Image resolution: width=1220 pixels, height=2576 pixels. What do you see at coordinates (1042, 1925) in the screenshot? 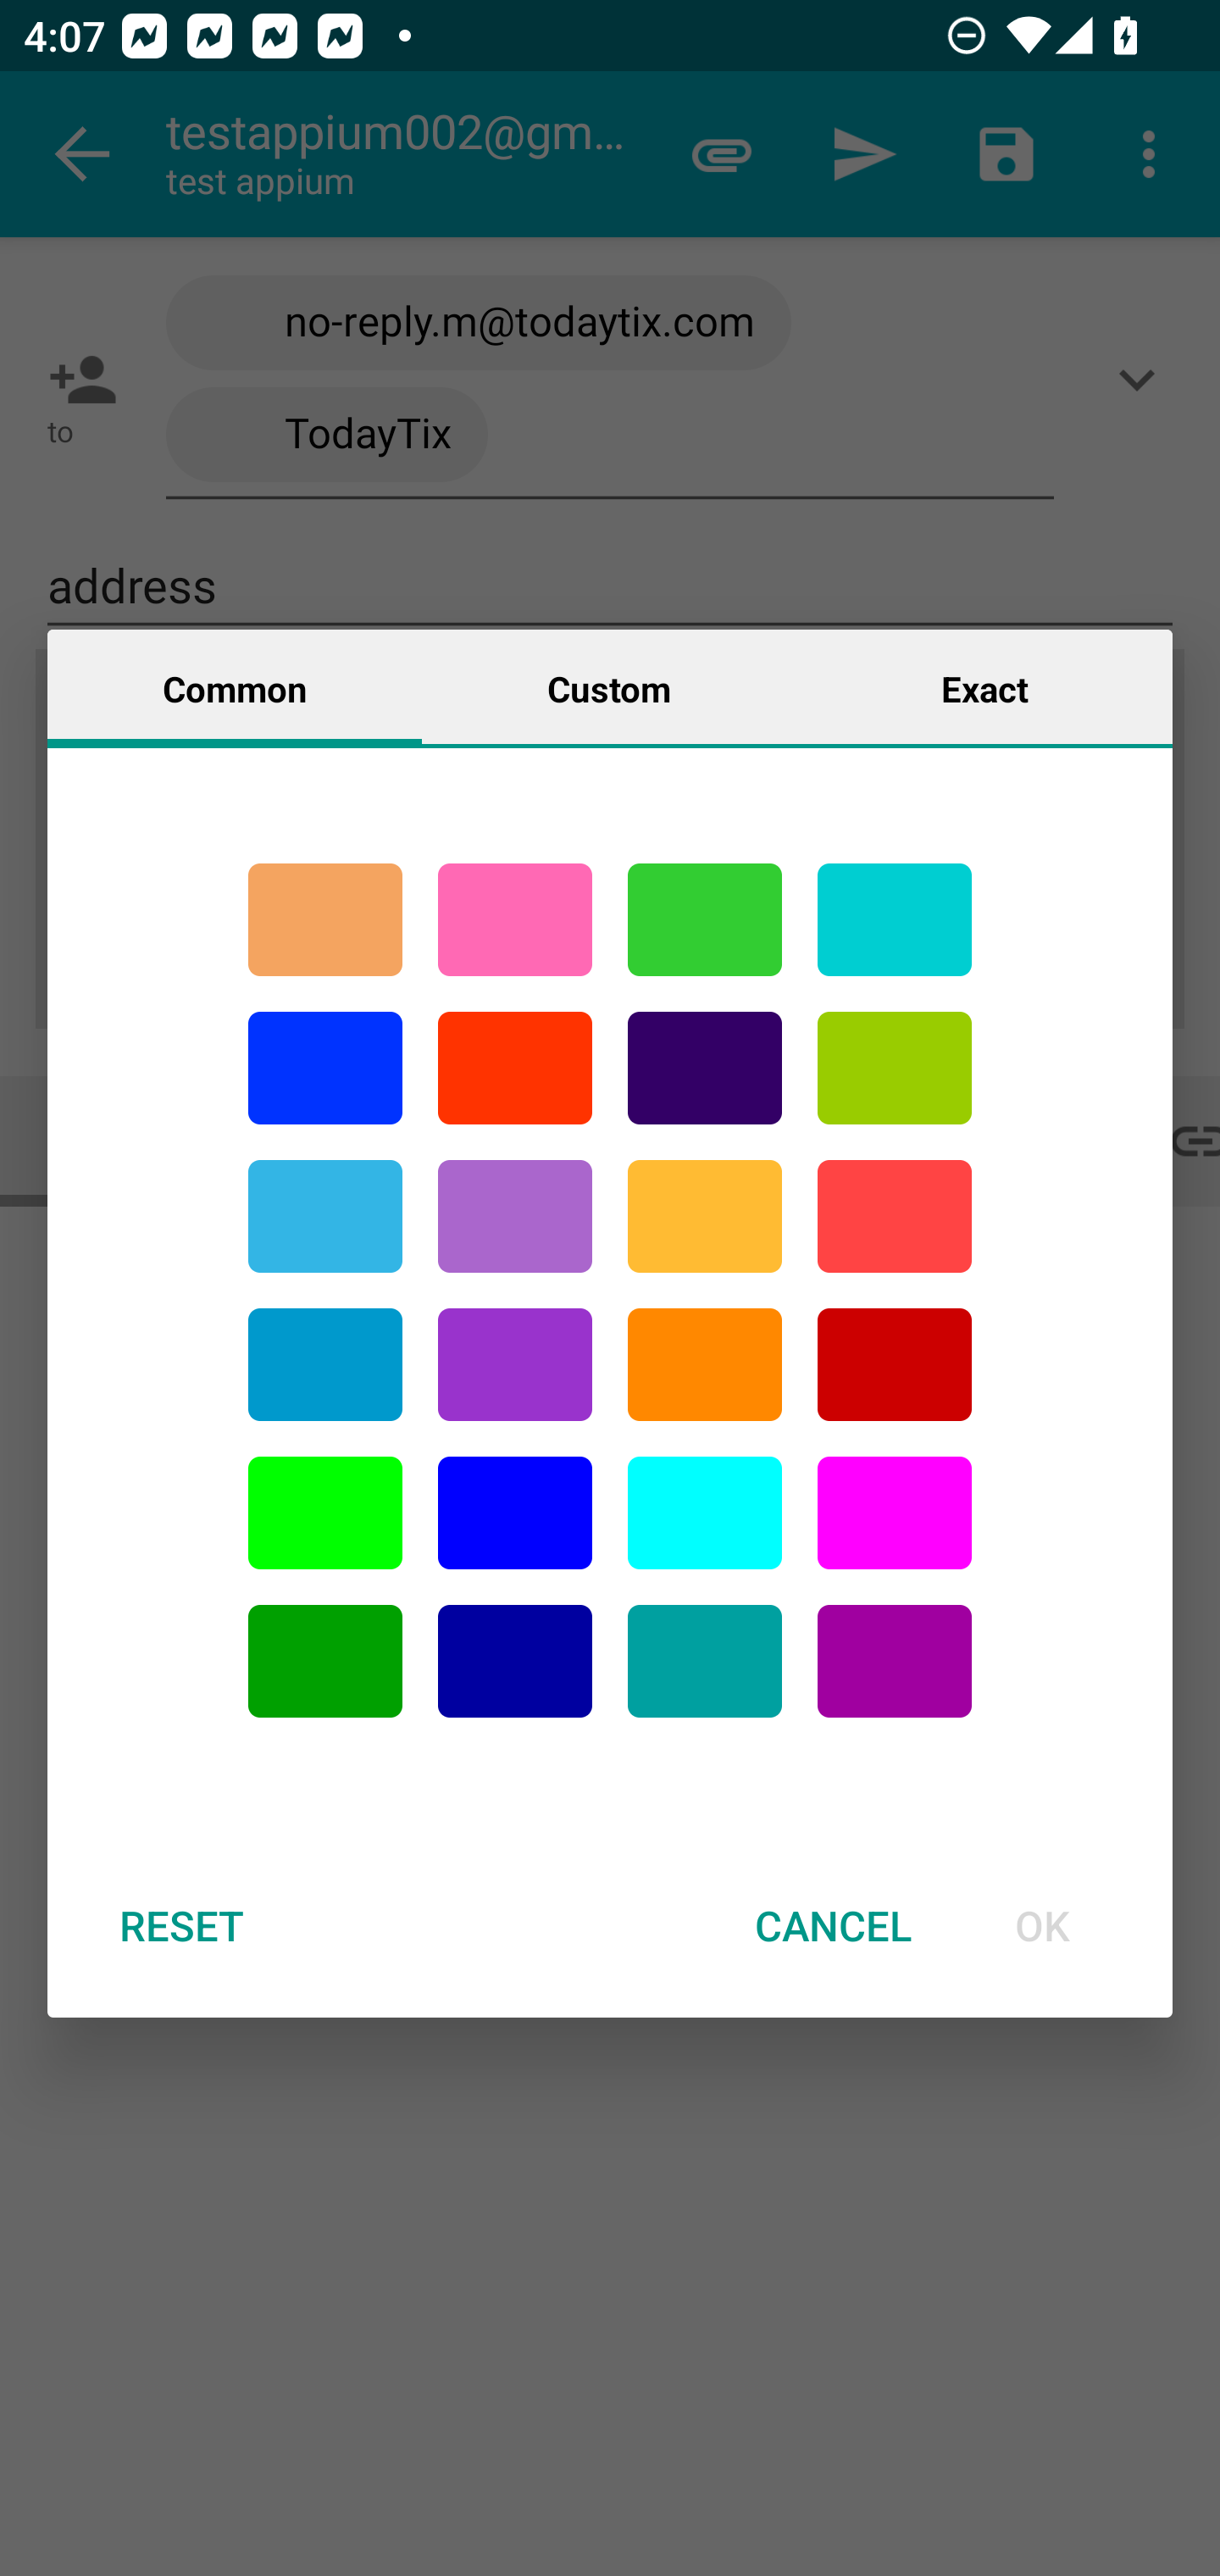
I see `OK` at bounding box center [1042, 1925].